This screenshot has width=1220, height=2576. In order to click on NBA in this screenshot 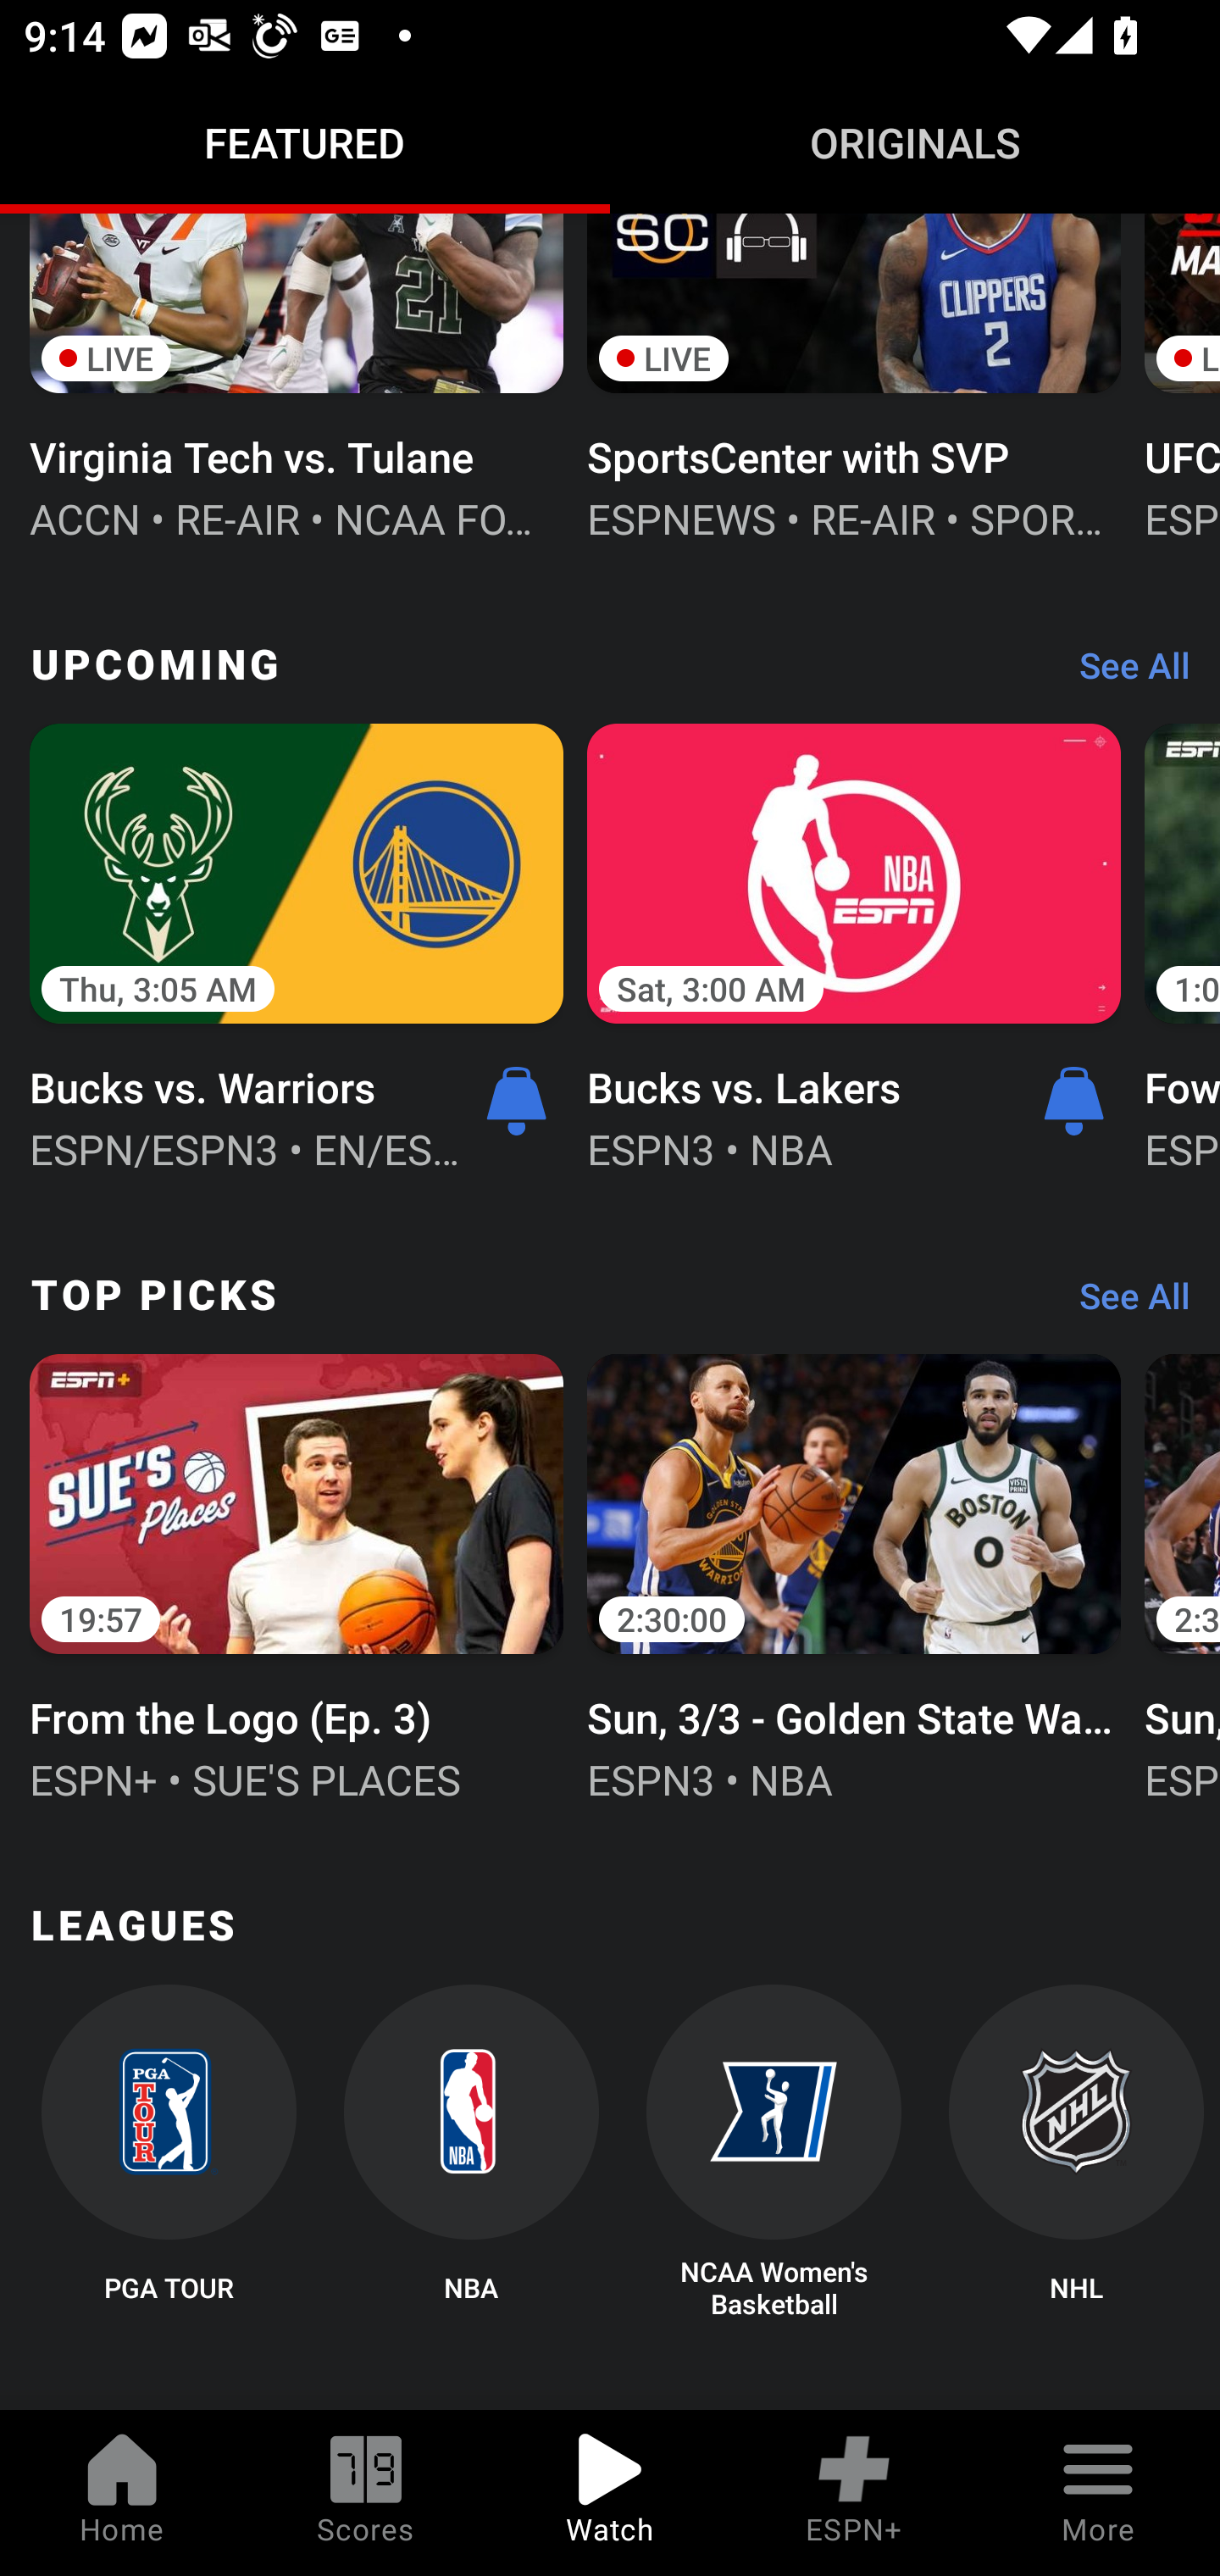, I will do `click(471, 2153)`.